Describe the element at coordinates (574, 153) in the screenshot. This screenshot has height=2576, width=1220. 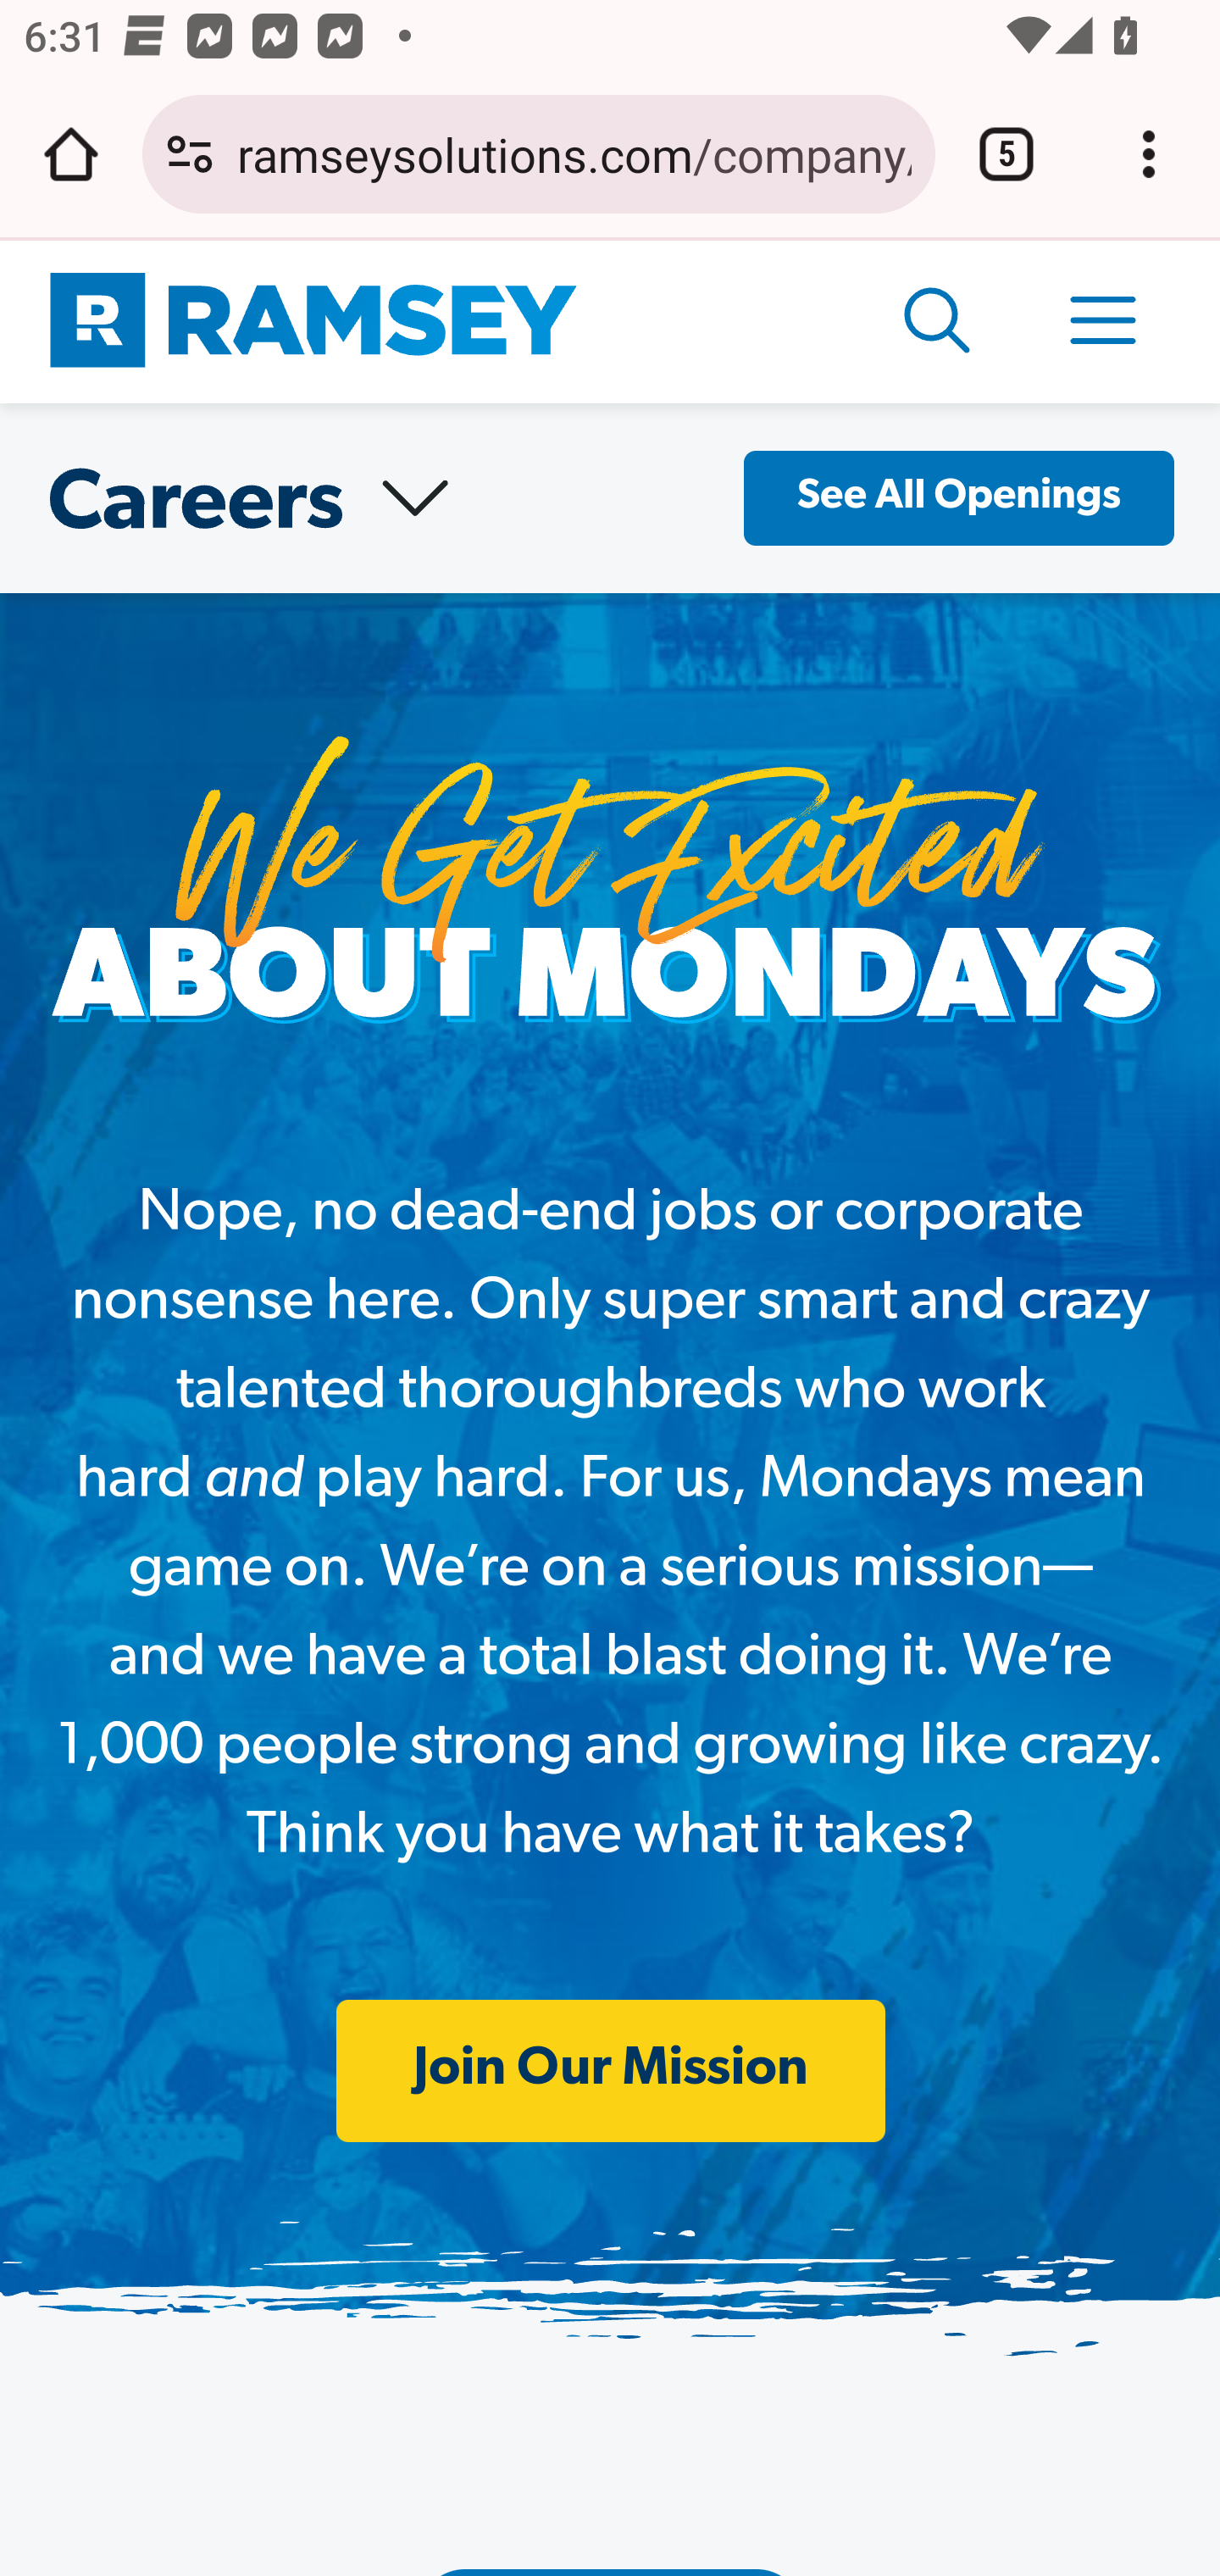
I see `ramseysolutions.com/company/careers` at that location.